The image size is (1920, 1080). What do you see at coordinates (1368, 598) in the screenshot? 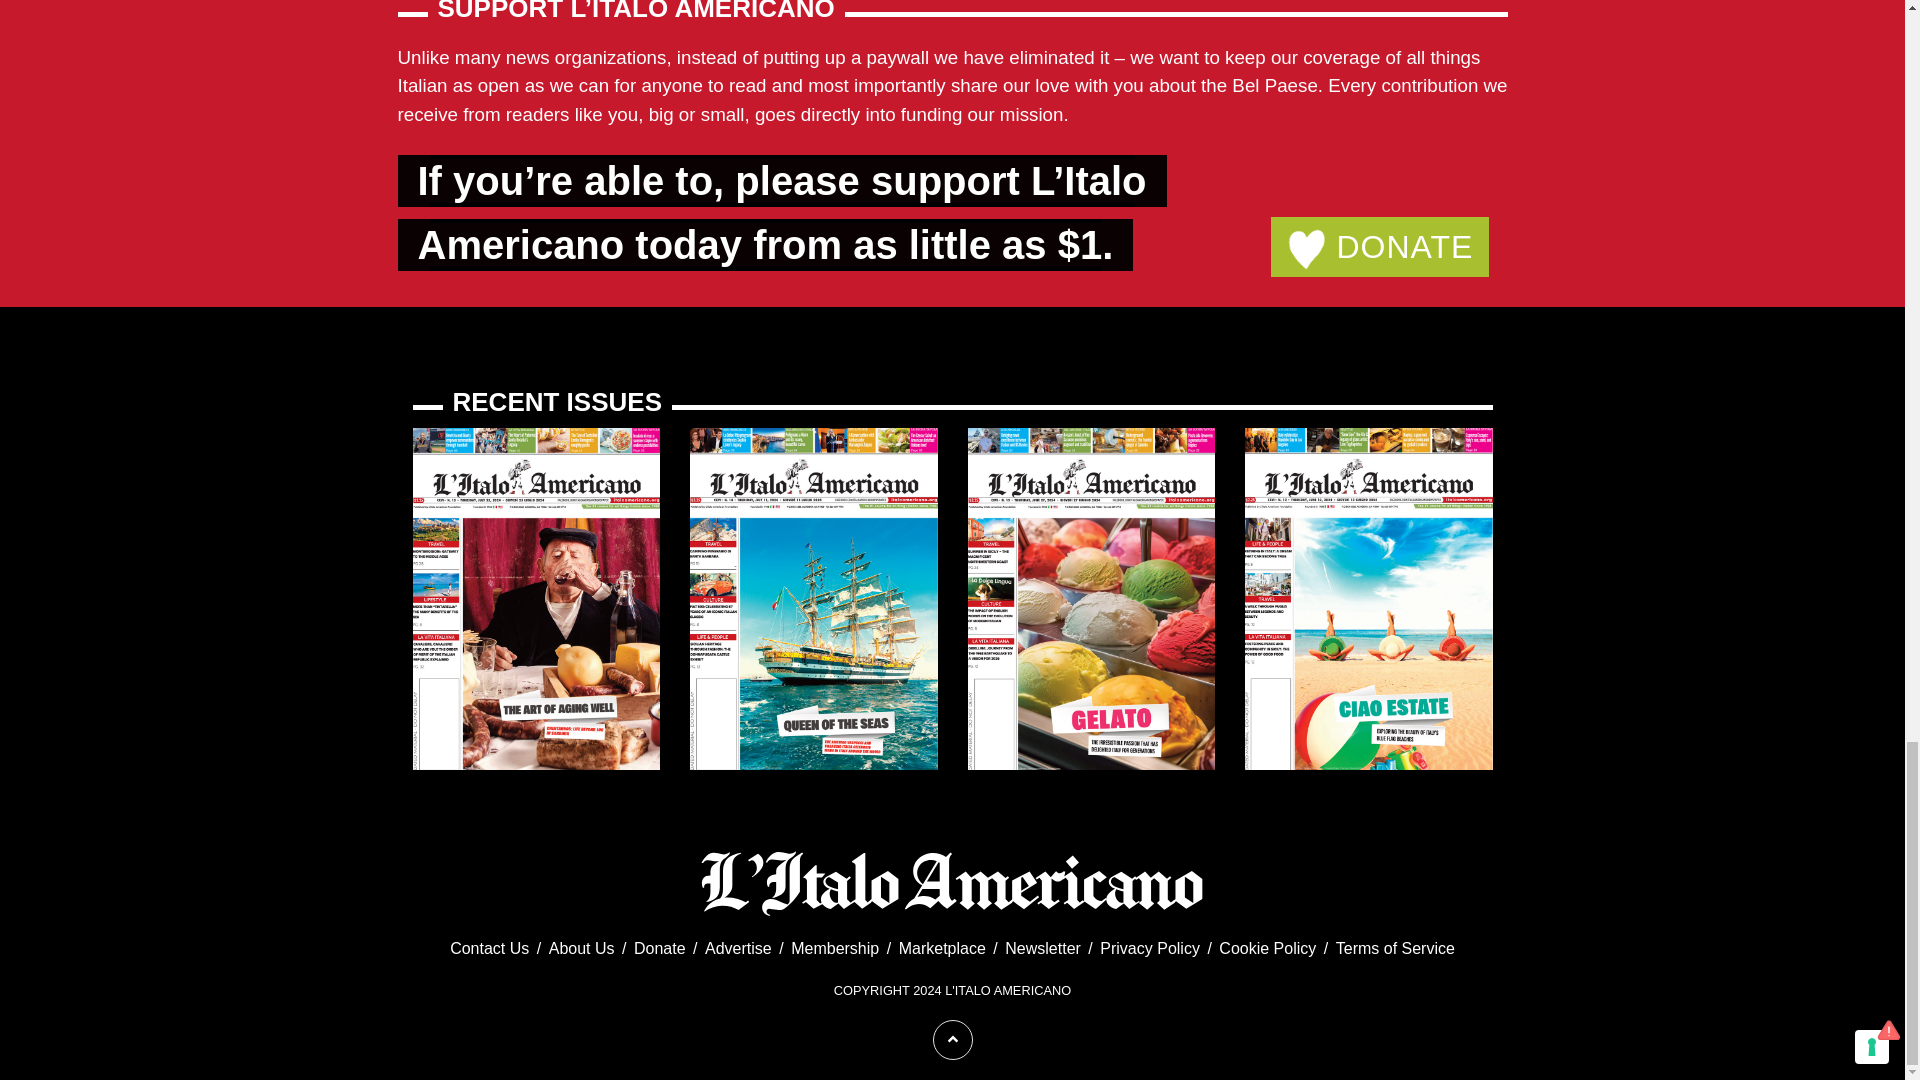
I see `issue-6-13-24` at bounding box center [1368, 598].